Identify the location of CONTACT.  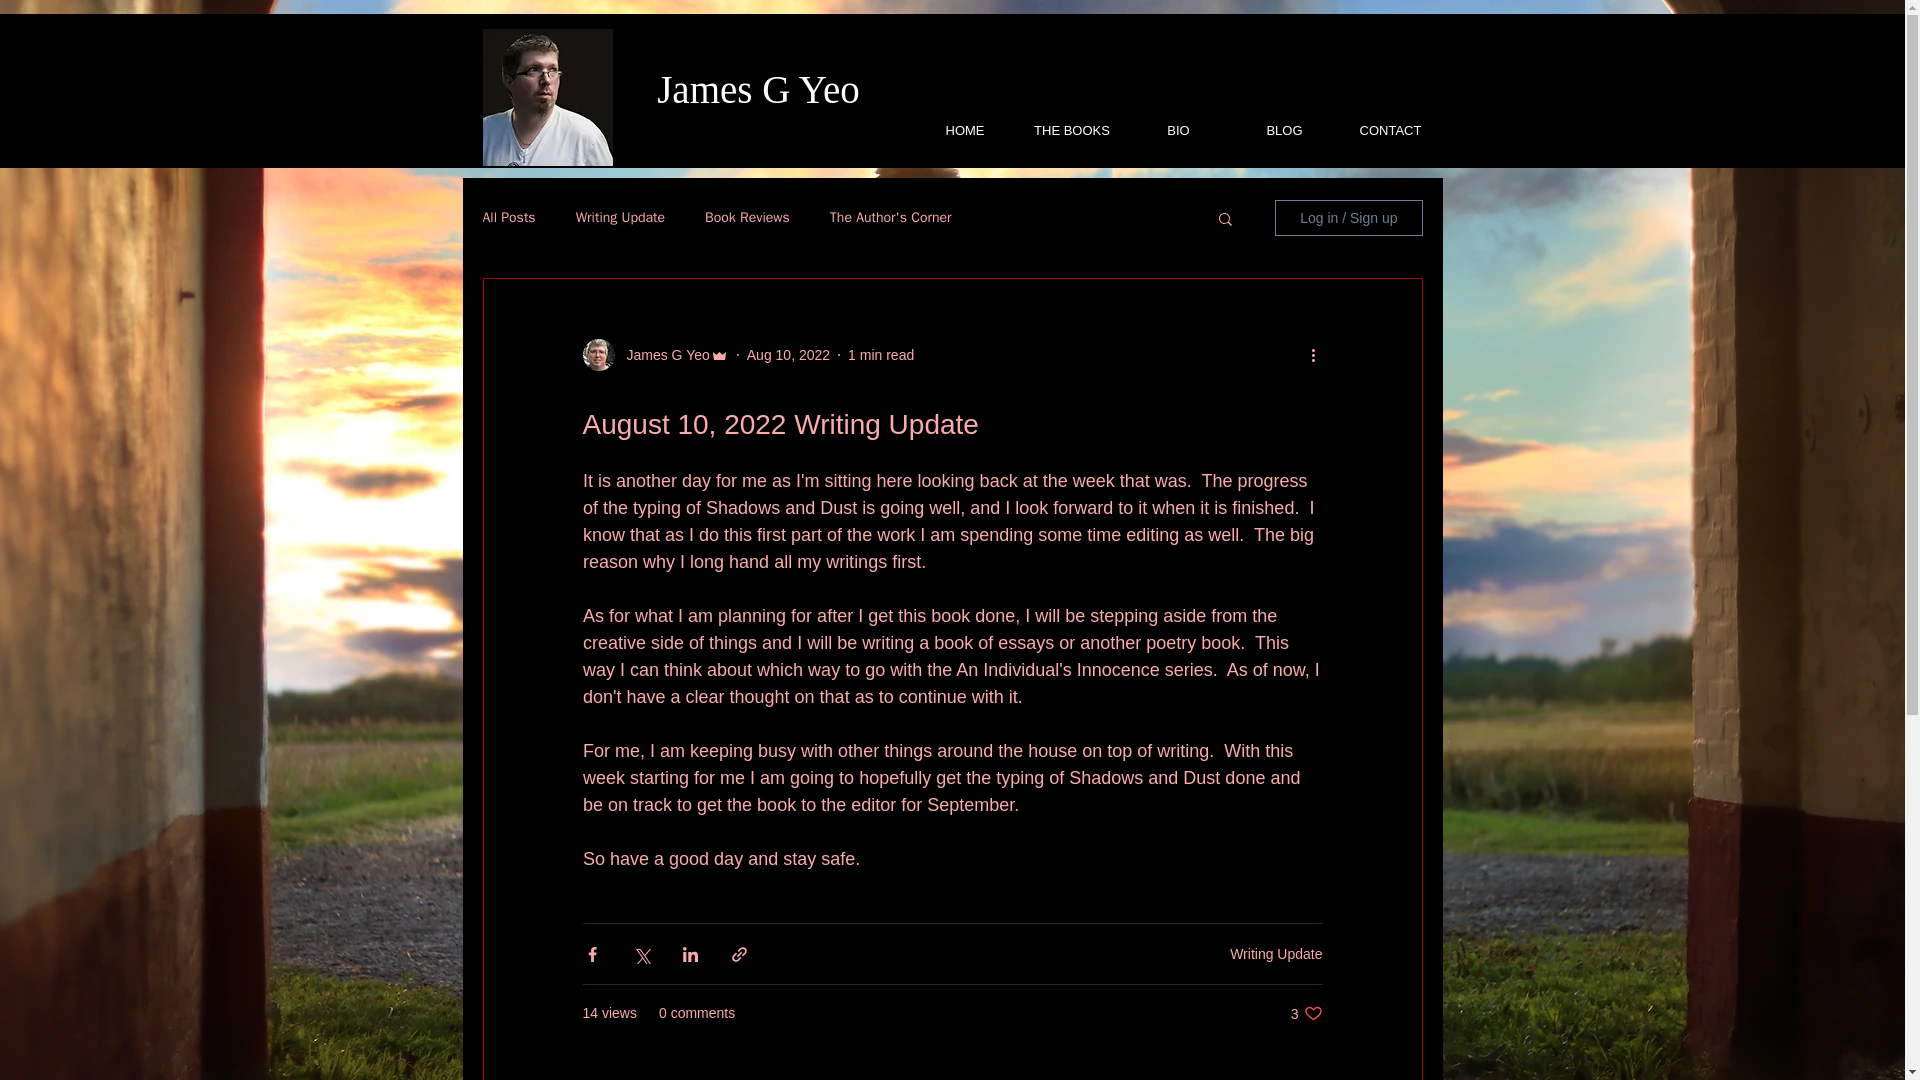
(1390, 130).